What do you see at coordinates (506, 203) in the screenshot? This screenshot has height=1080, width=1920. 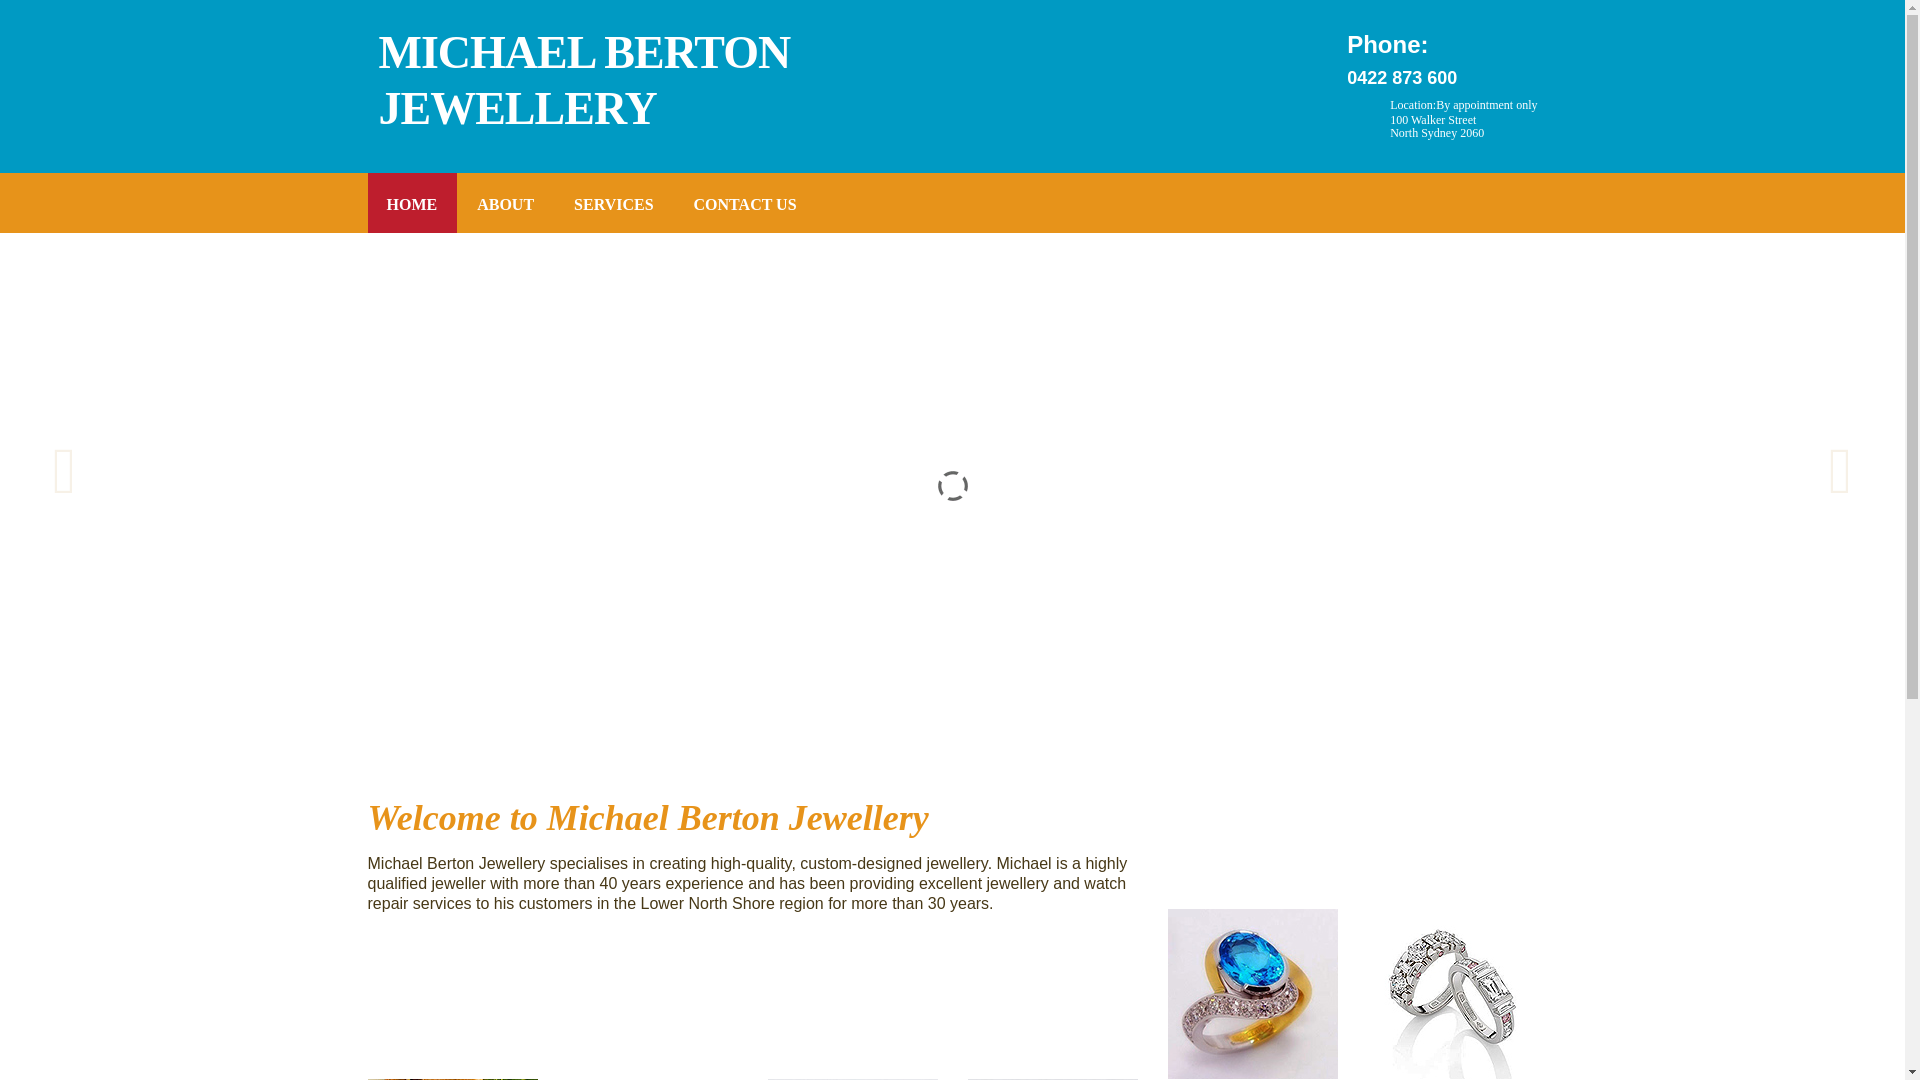 I see `ABOUT` at bounding box center [506, 203].